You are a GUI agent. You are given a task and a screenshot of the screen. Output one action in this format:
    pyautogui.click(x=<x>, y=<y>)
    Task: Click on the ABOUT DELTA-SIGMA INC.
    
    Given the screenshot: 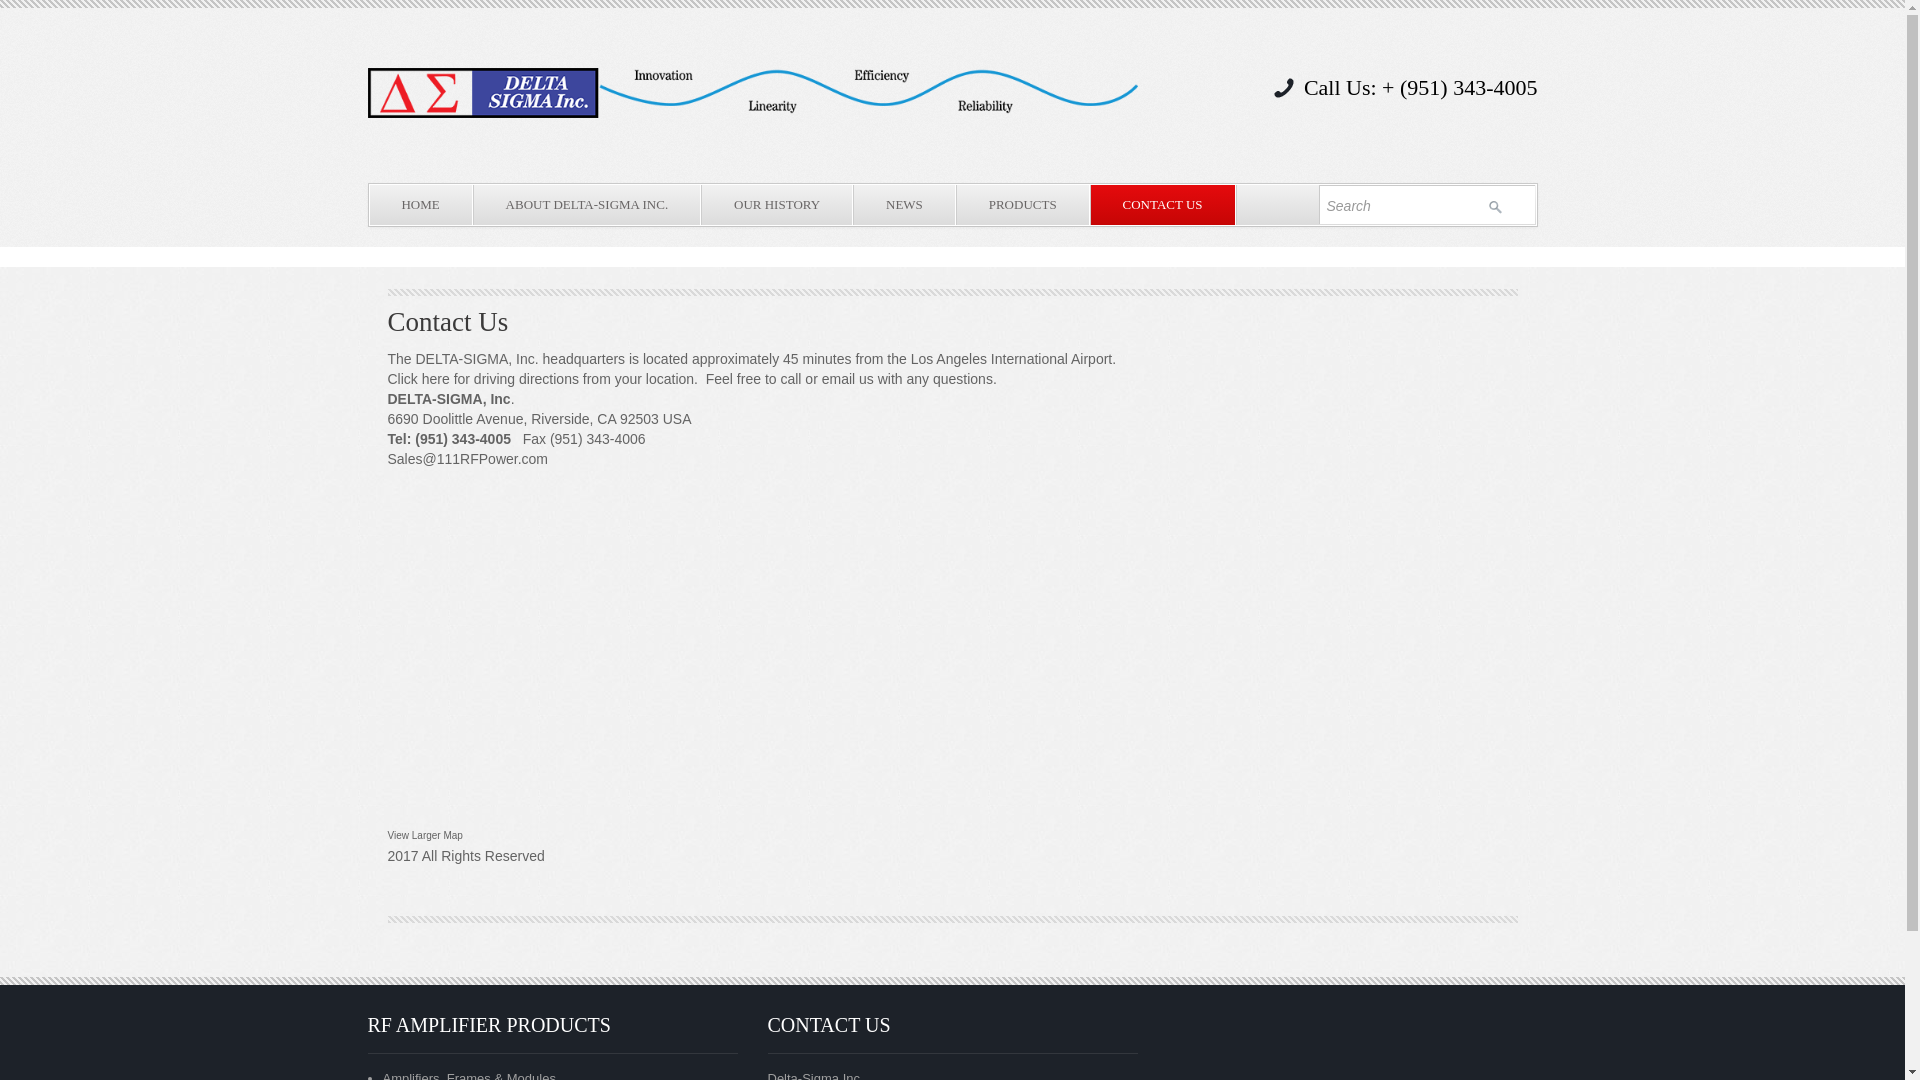 What is the action you would take?
    pyautogui.click(x=588, y=205)
    